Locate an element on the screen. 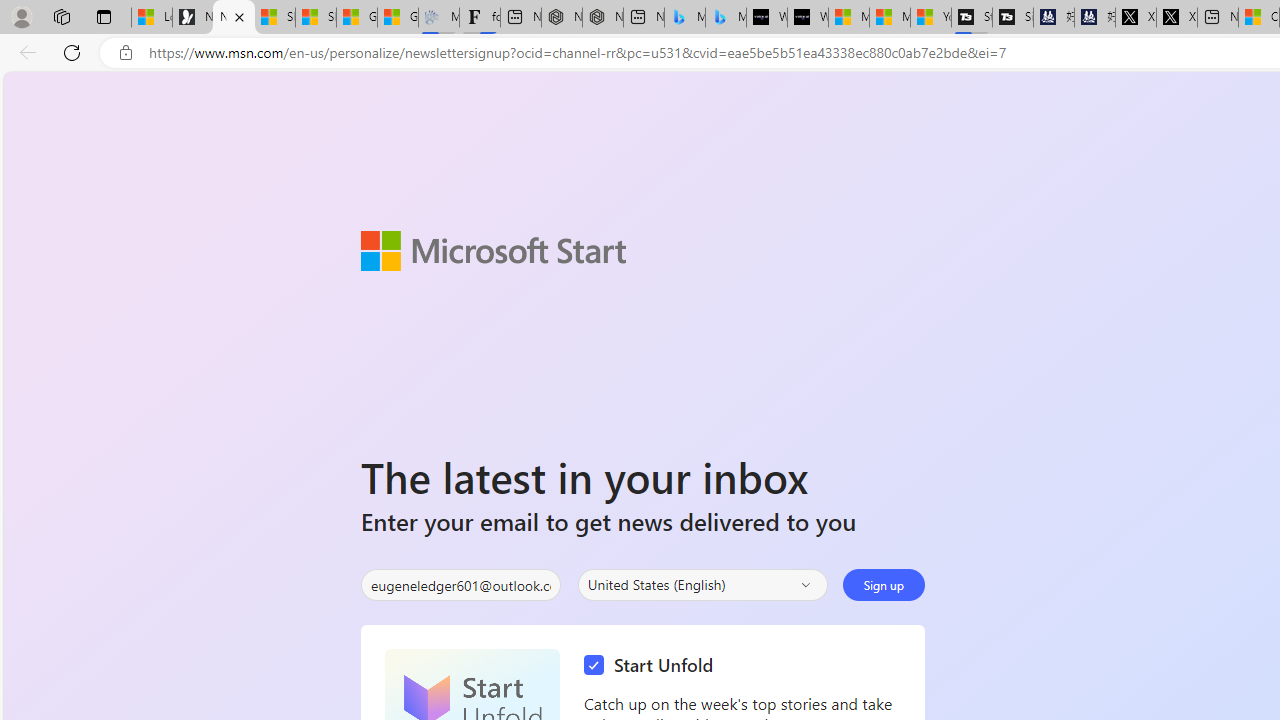 The height and width of the screenshot is (720, 1280). Microsoft Start is located at coordinates (493, 250).